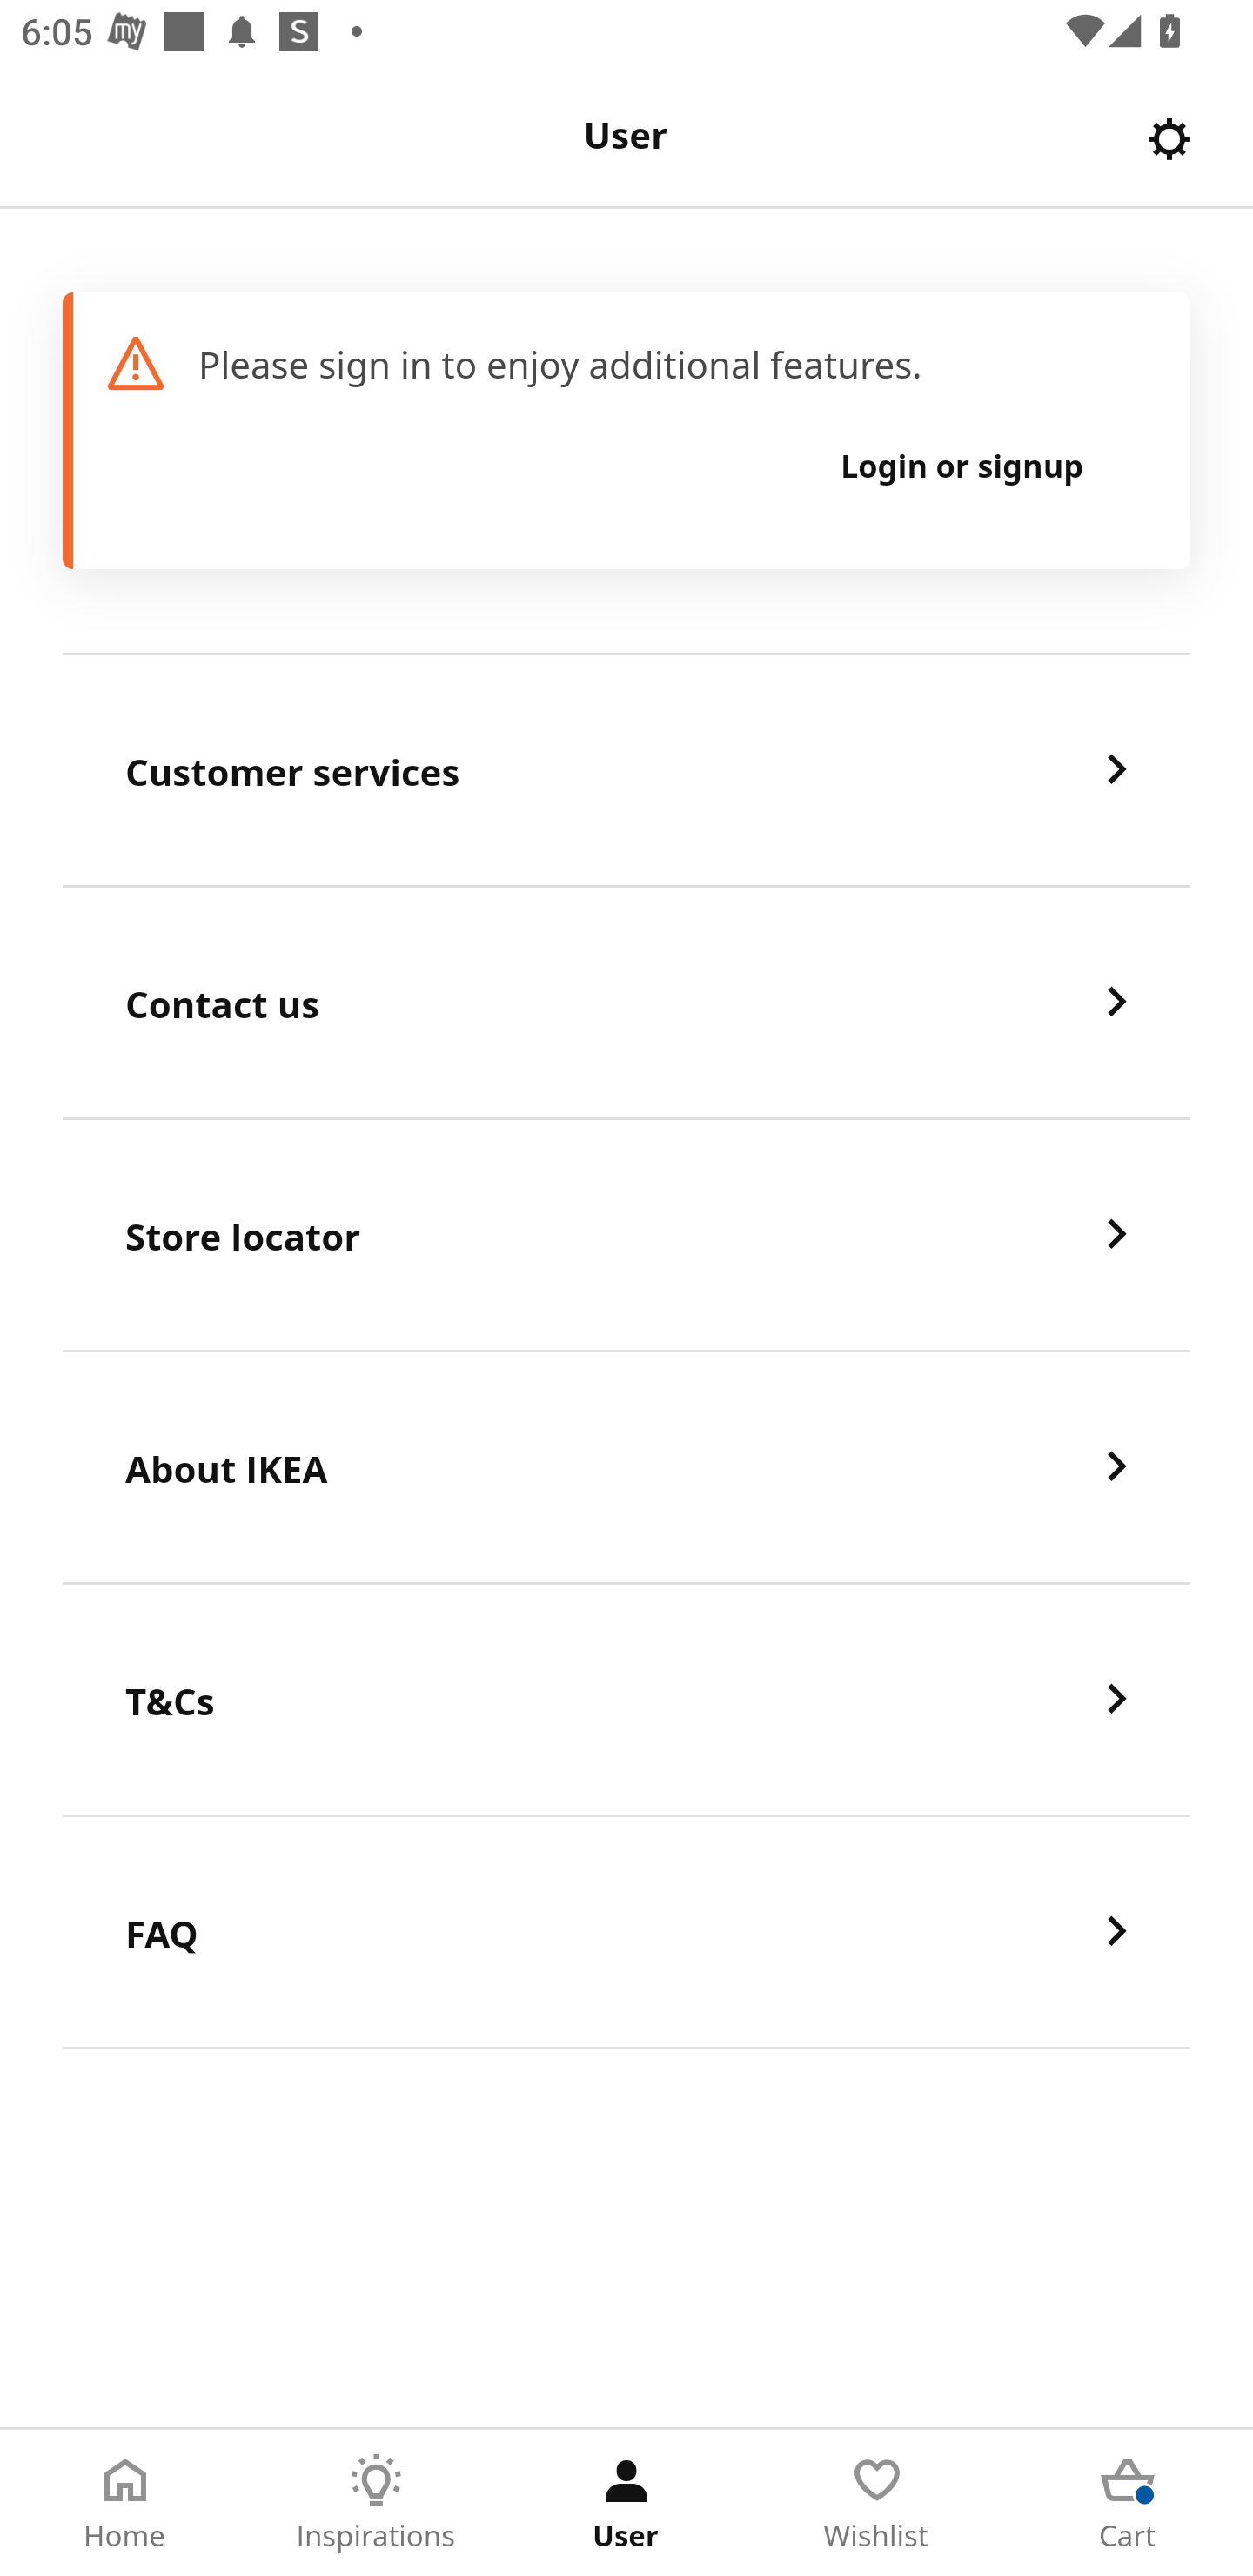 The height and width of the screenshot is (2576, 1253). What do you see at coordinates (1128, 2503) in the screenshot?
I see `Cart
Tab 5 of 5` at bounding box center [1128, 2503].